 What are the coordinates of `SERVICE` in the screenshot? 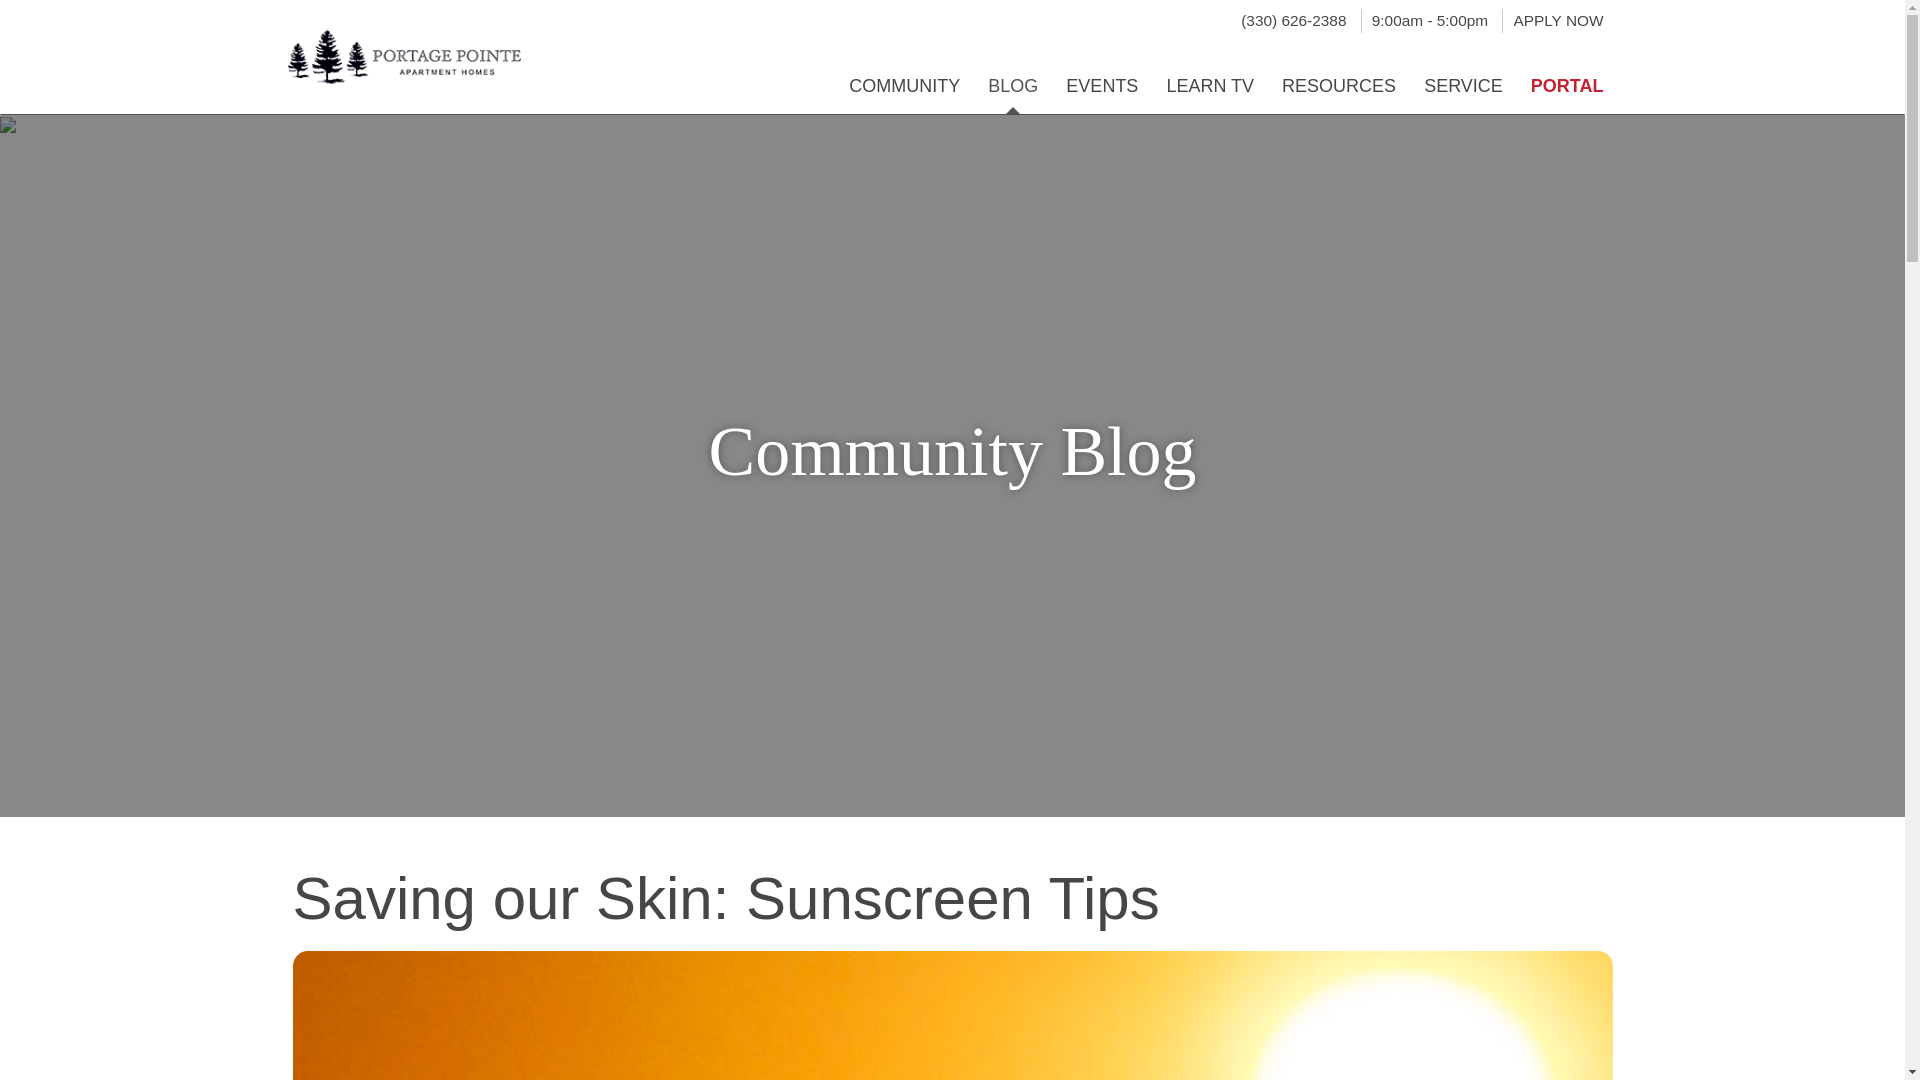 It's located at (1462, 76).